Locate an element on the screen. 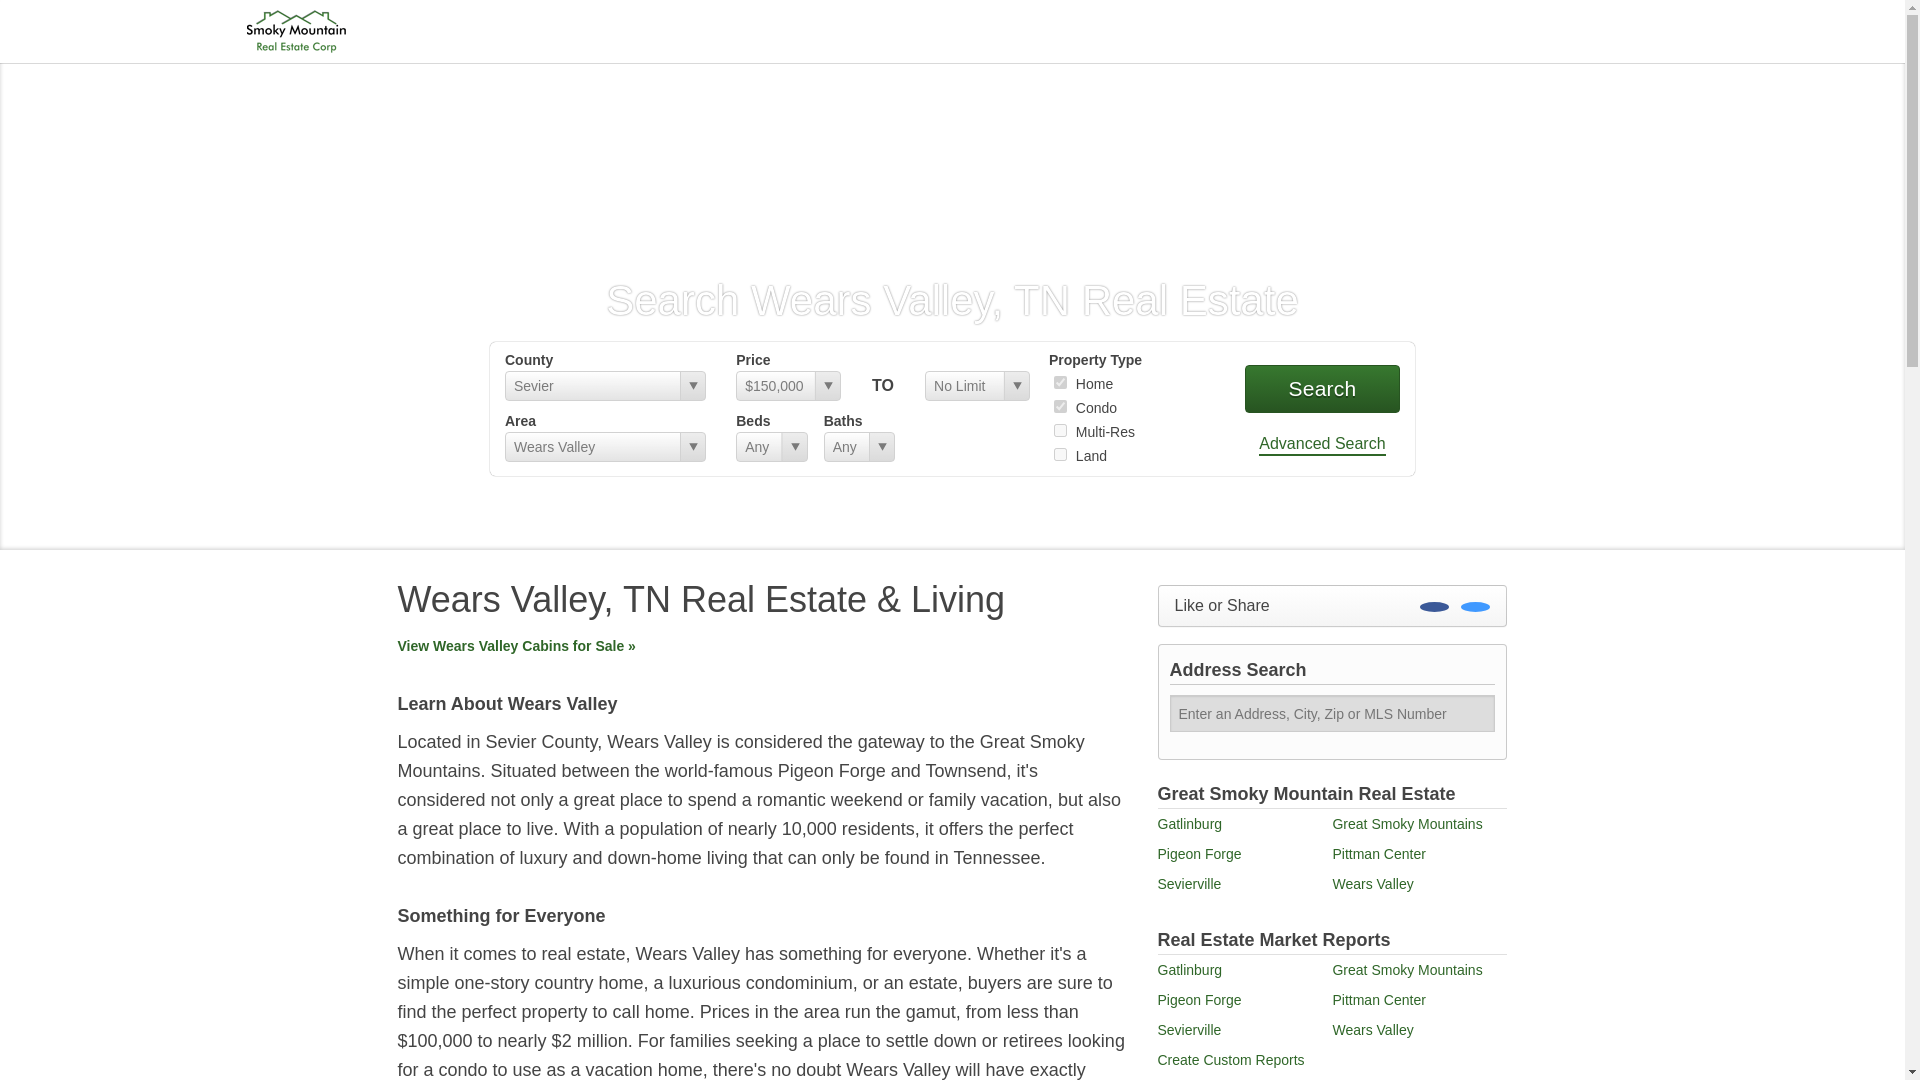 The height and width of the screenshot is (1080, 1920). Pigeon Forge is located at coordinates (1200, 853).